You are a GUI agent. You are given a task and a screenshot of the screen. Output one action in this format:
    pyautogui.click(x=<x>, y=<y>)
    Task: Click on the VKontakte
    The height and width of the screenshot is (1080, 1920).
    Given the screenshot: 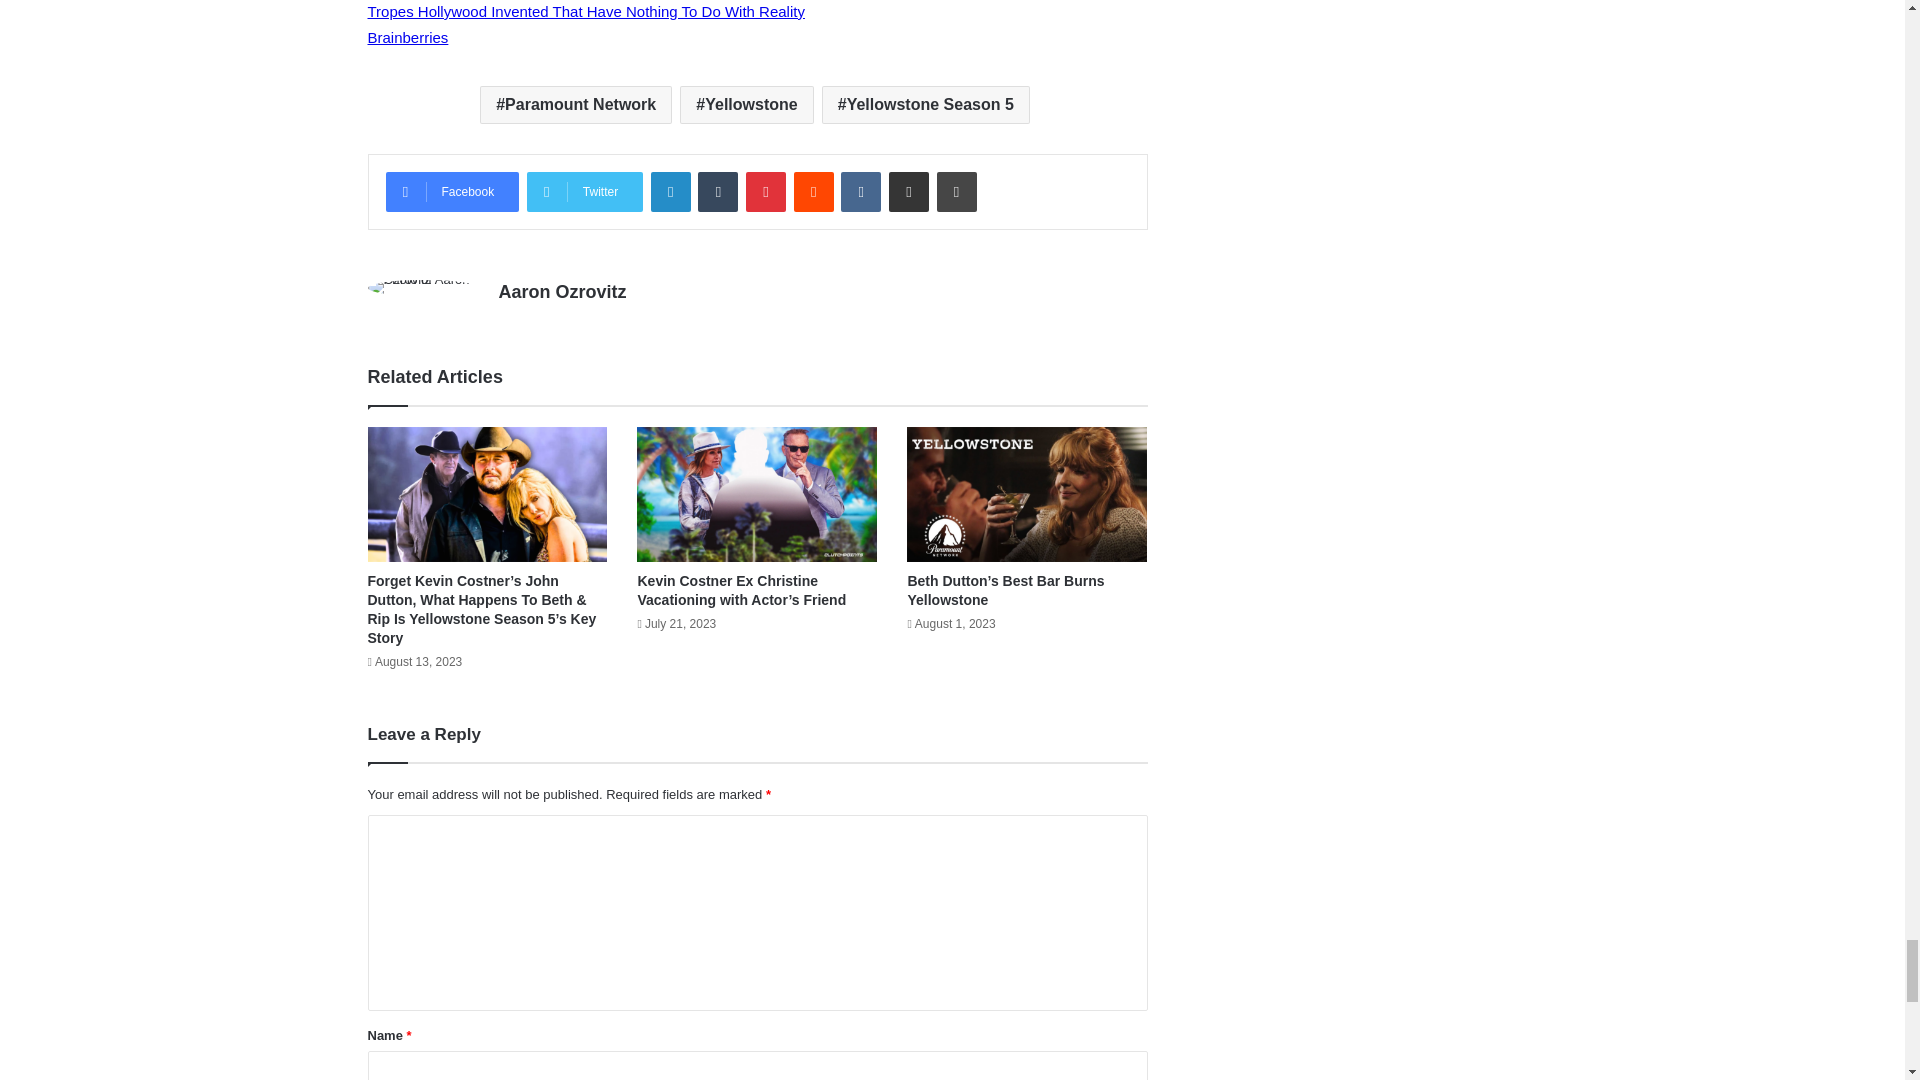 What is the action you would take?
    pyautogui.click(x=860, y=191)
    